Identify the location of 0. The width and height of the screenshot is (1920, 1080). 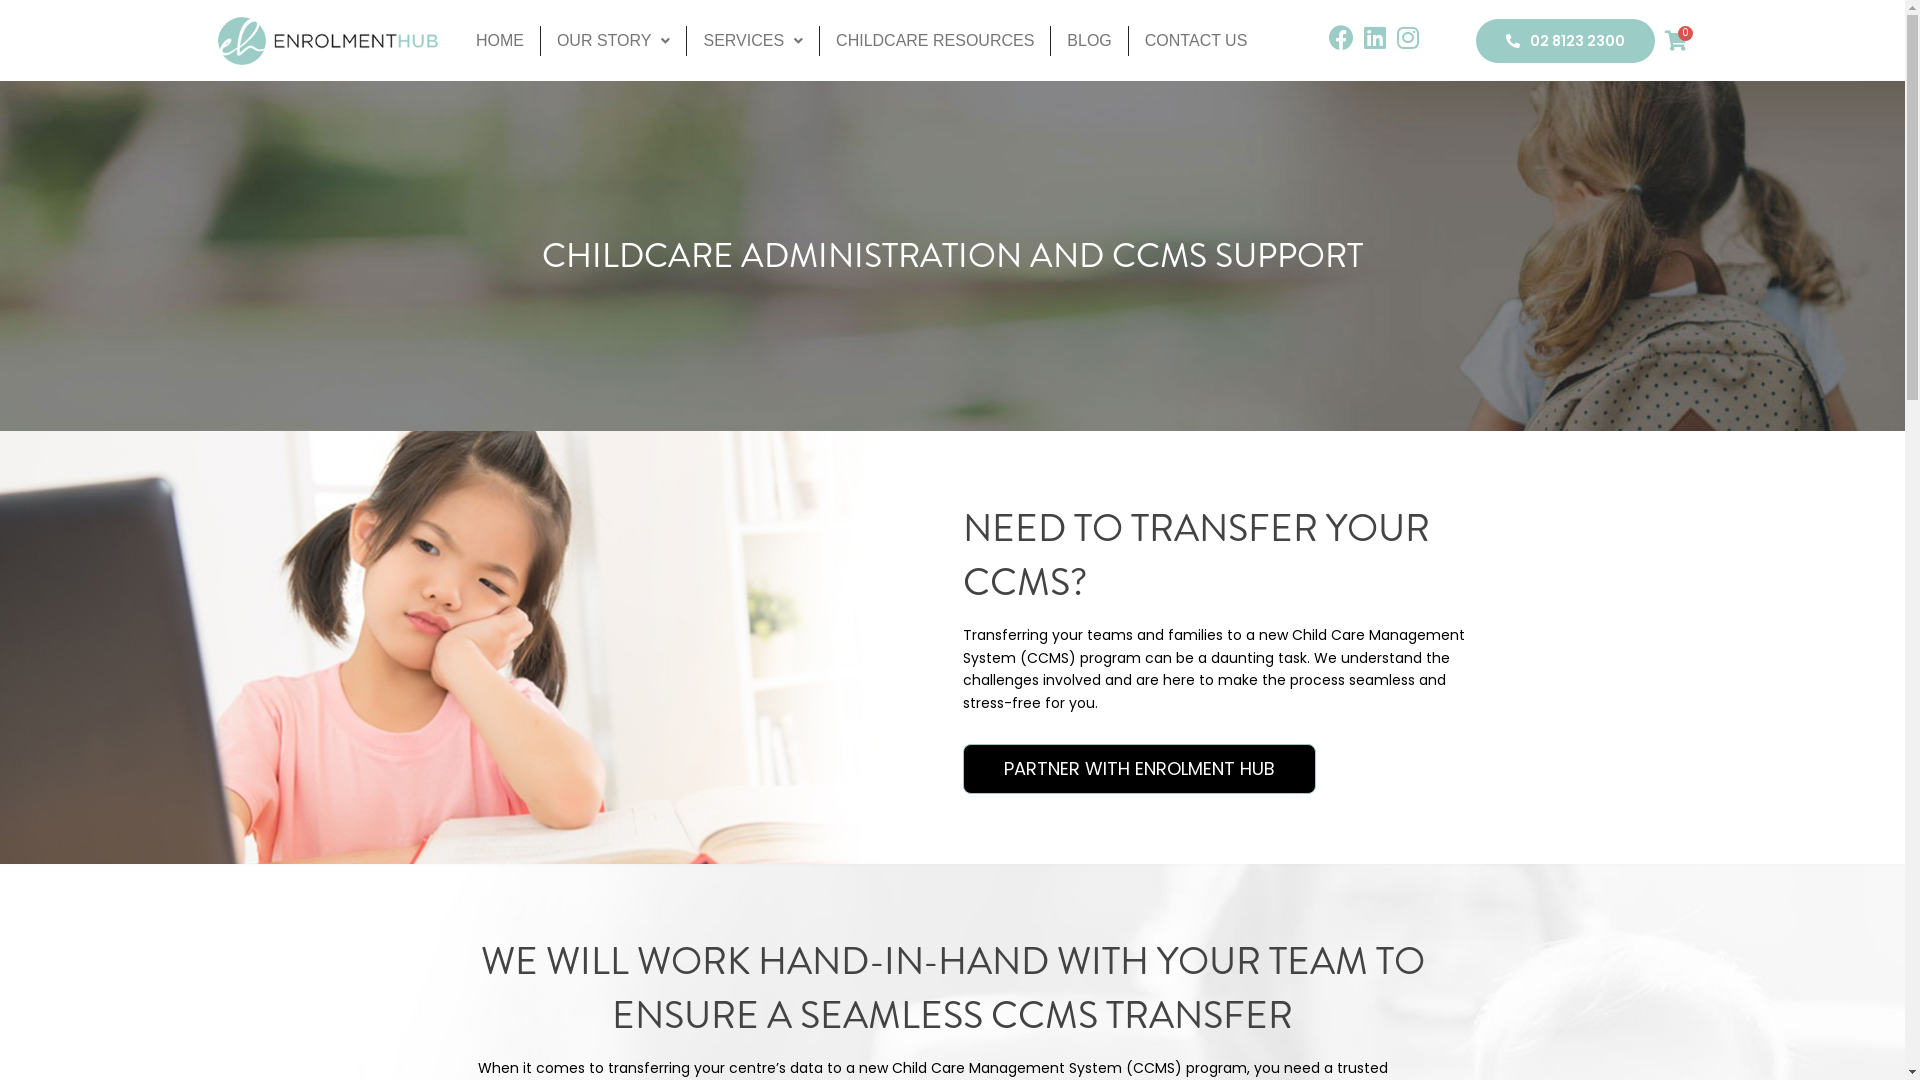
(1676, 41).